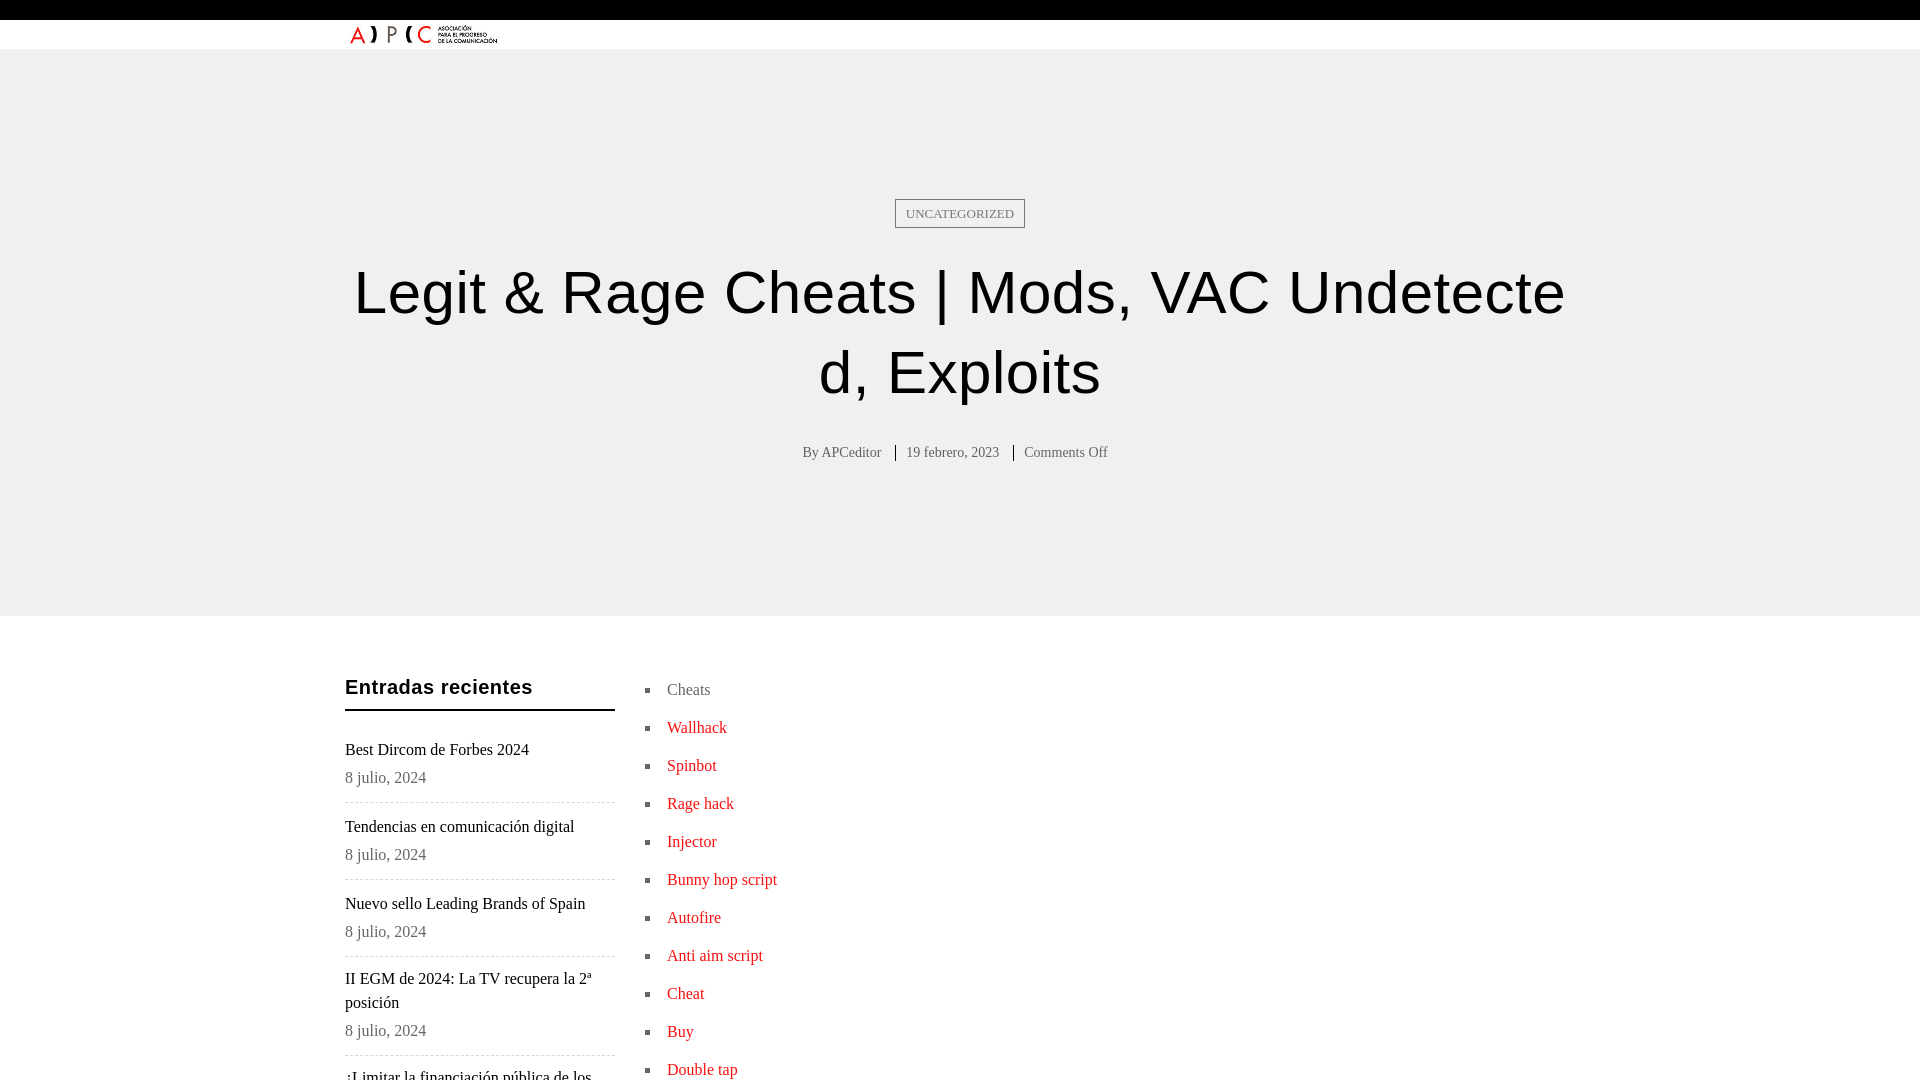 Image resolution: width=1920 pixels, height=1080 pixels. What do you see at coordinates (851, 452) in the screenshot?
I see `APCeditor` at bounding box center [851, 452].